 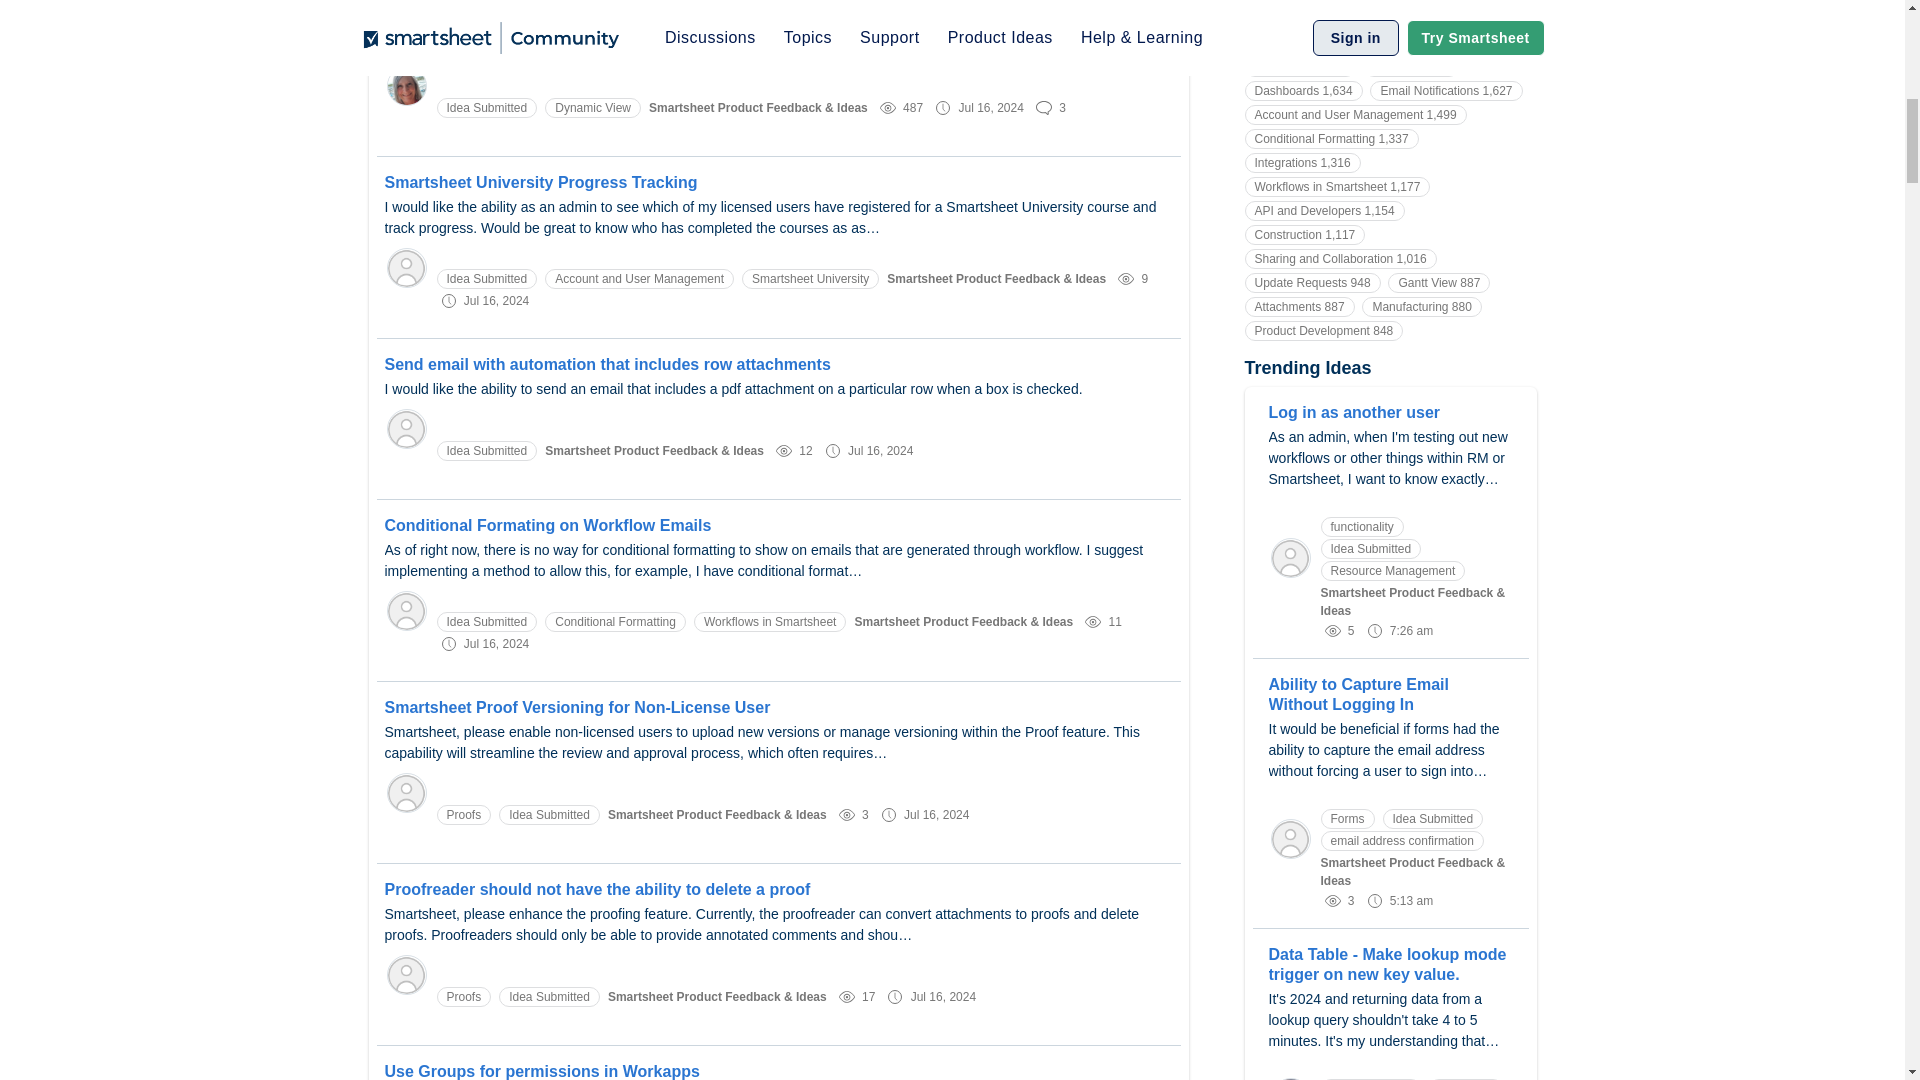 I want to click on che.rabajante, so click(x=406, y=974).